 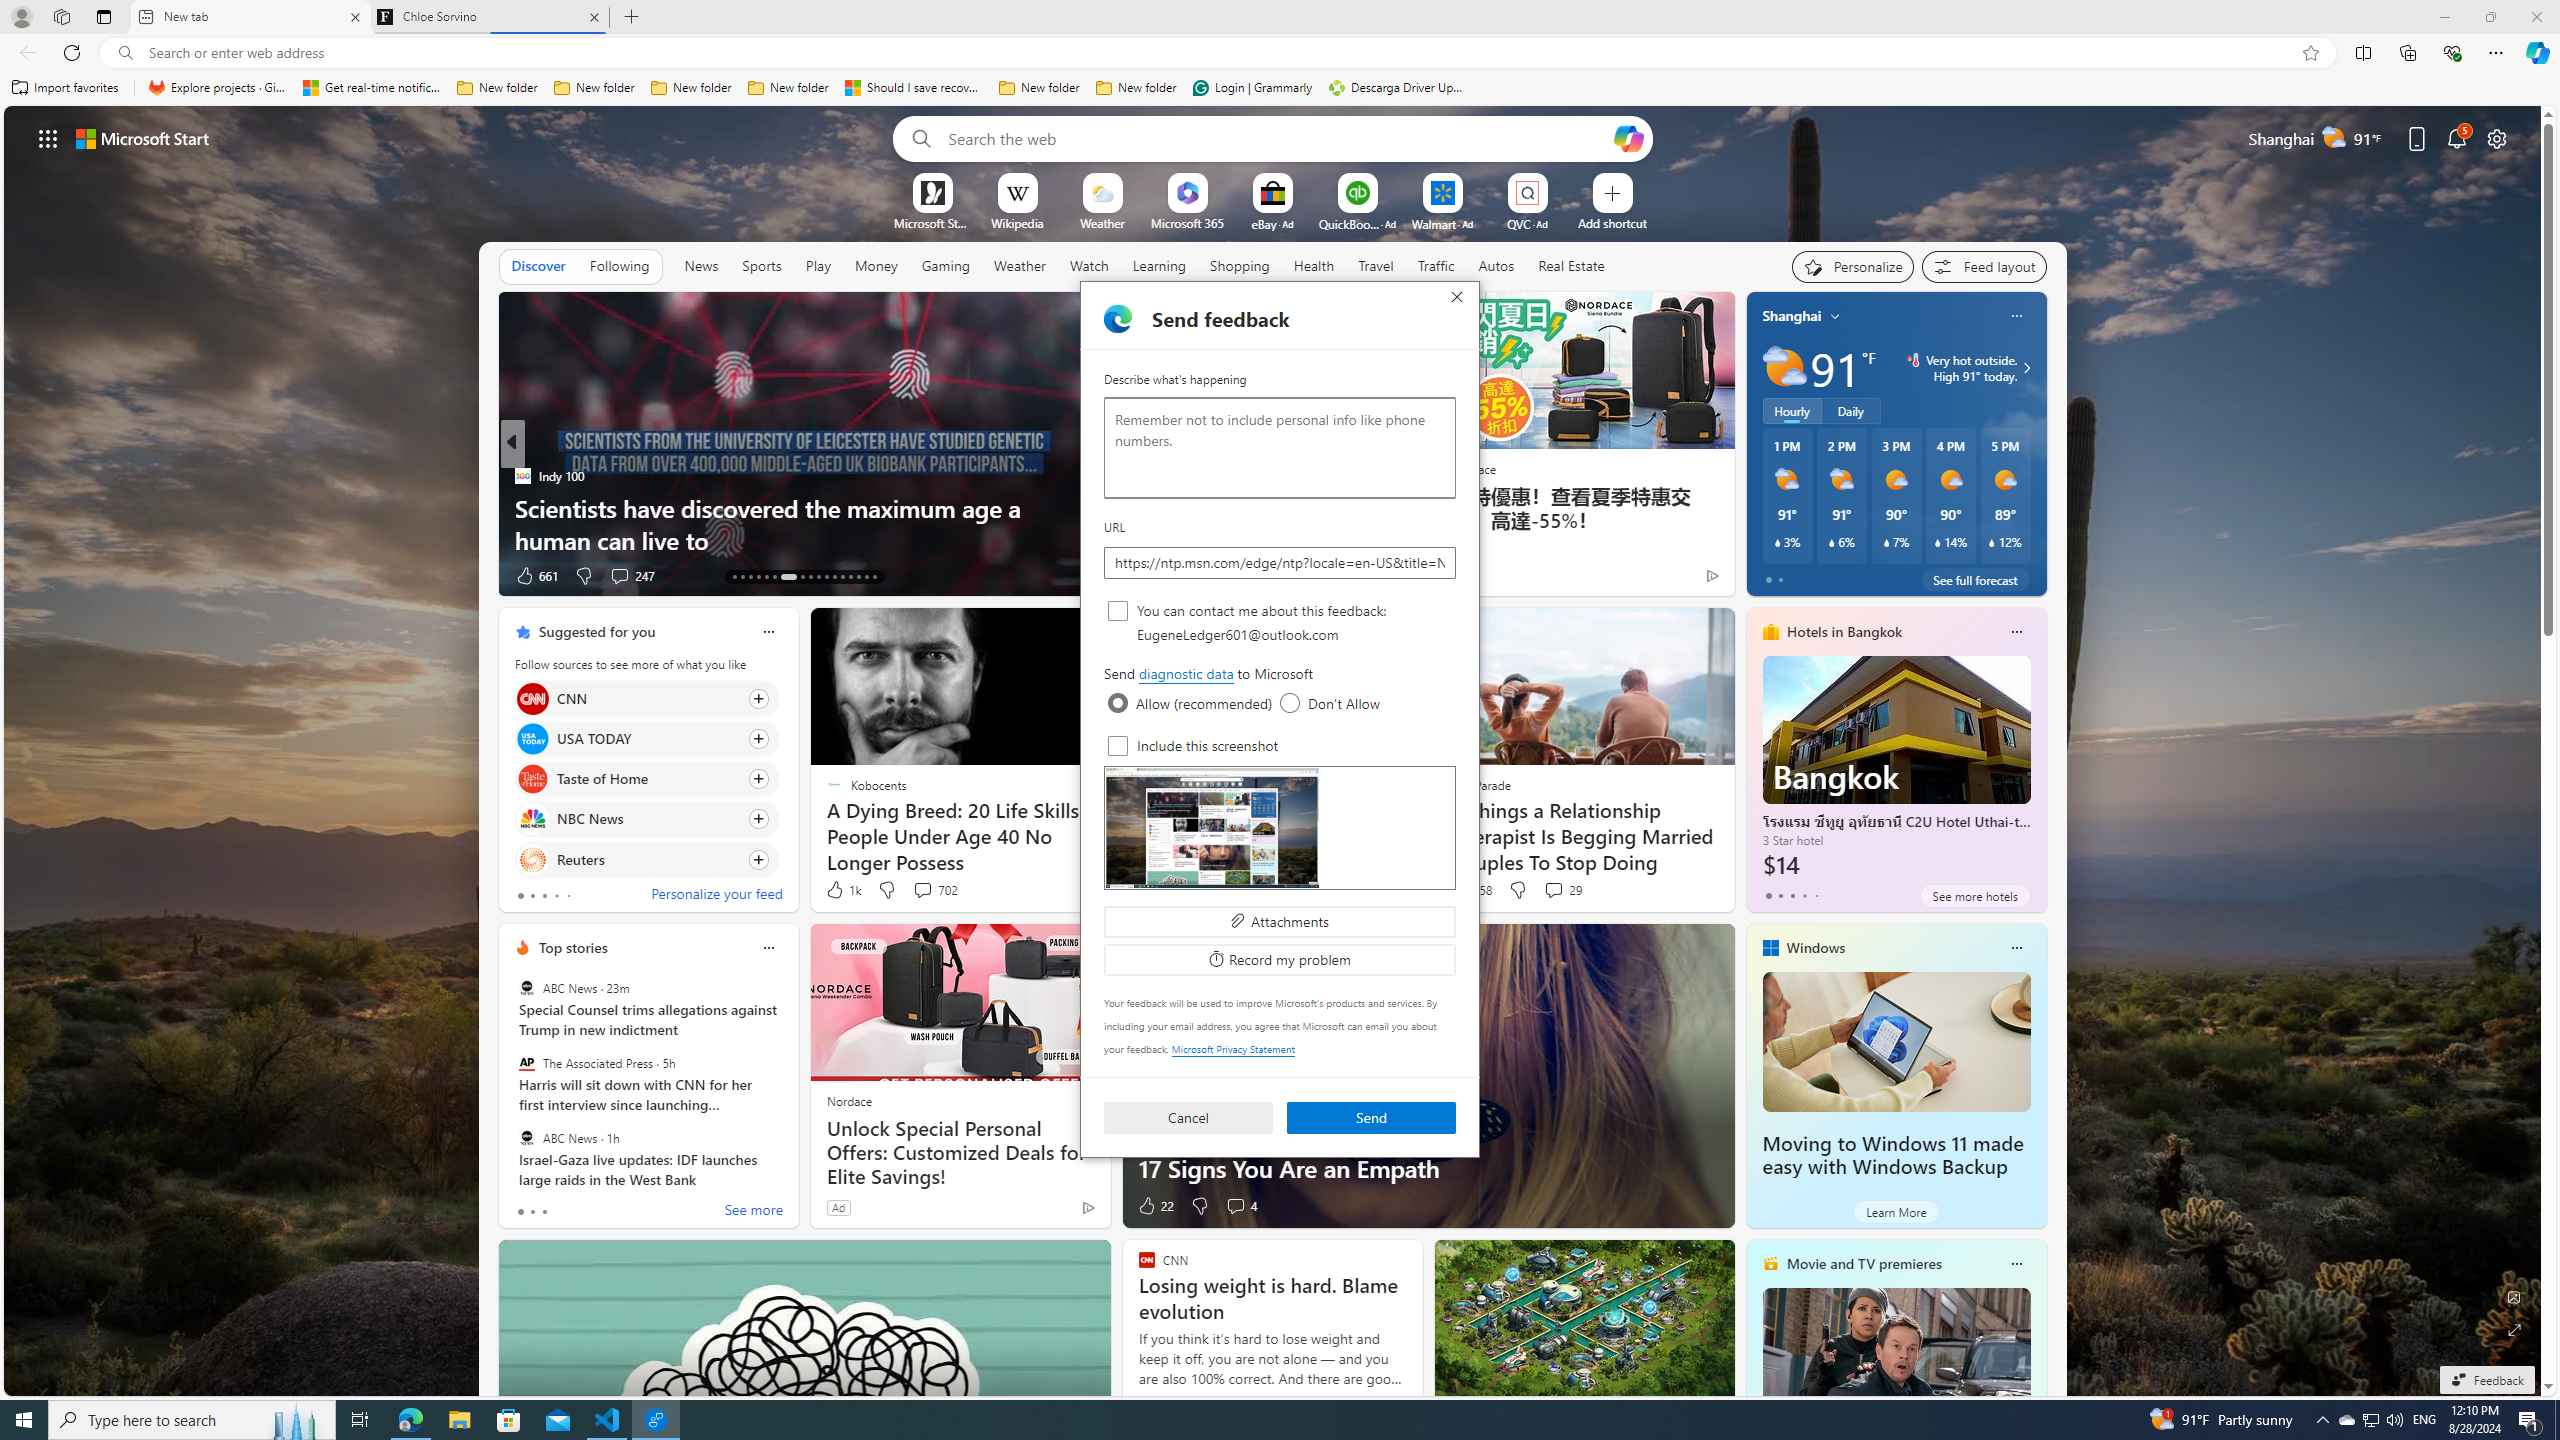 What do you see at coordinates (1792, 316) in the screenshot?
I see `Shanghai` at bounding box center [1792, 316].